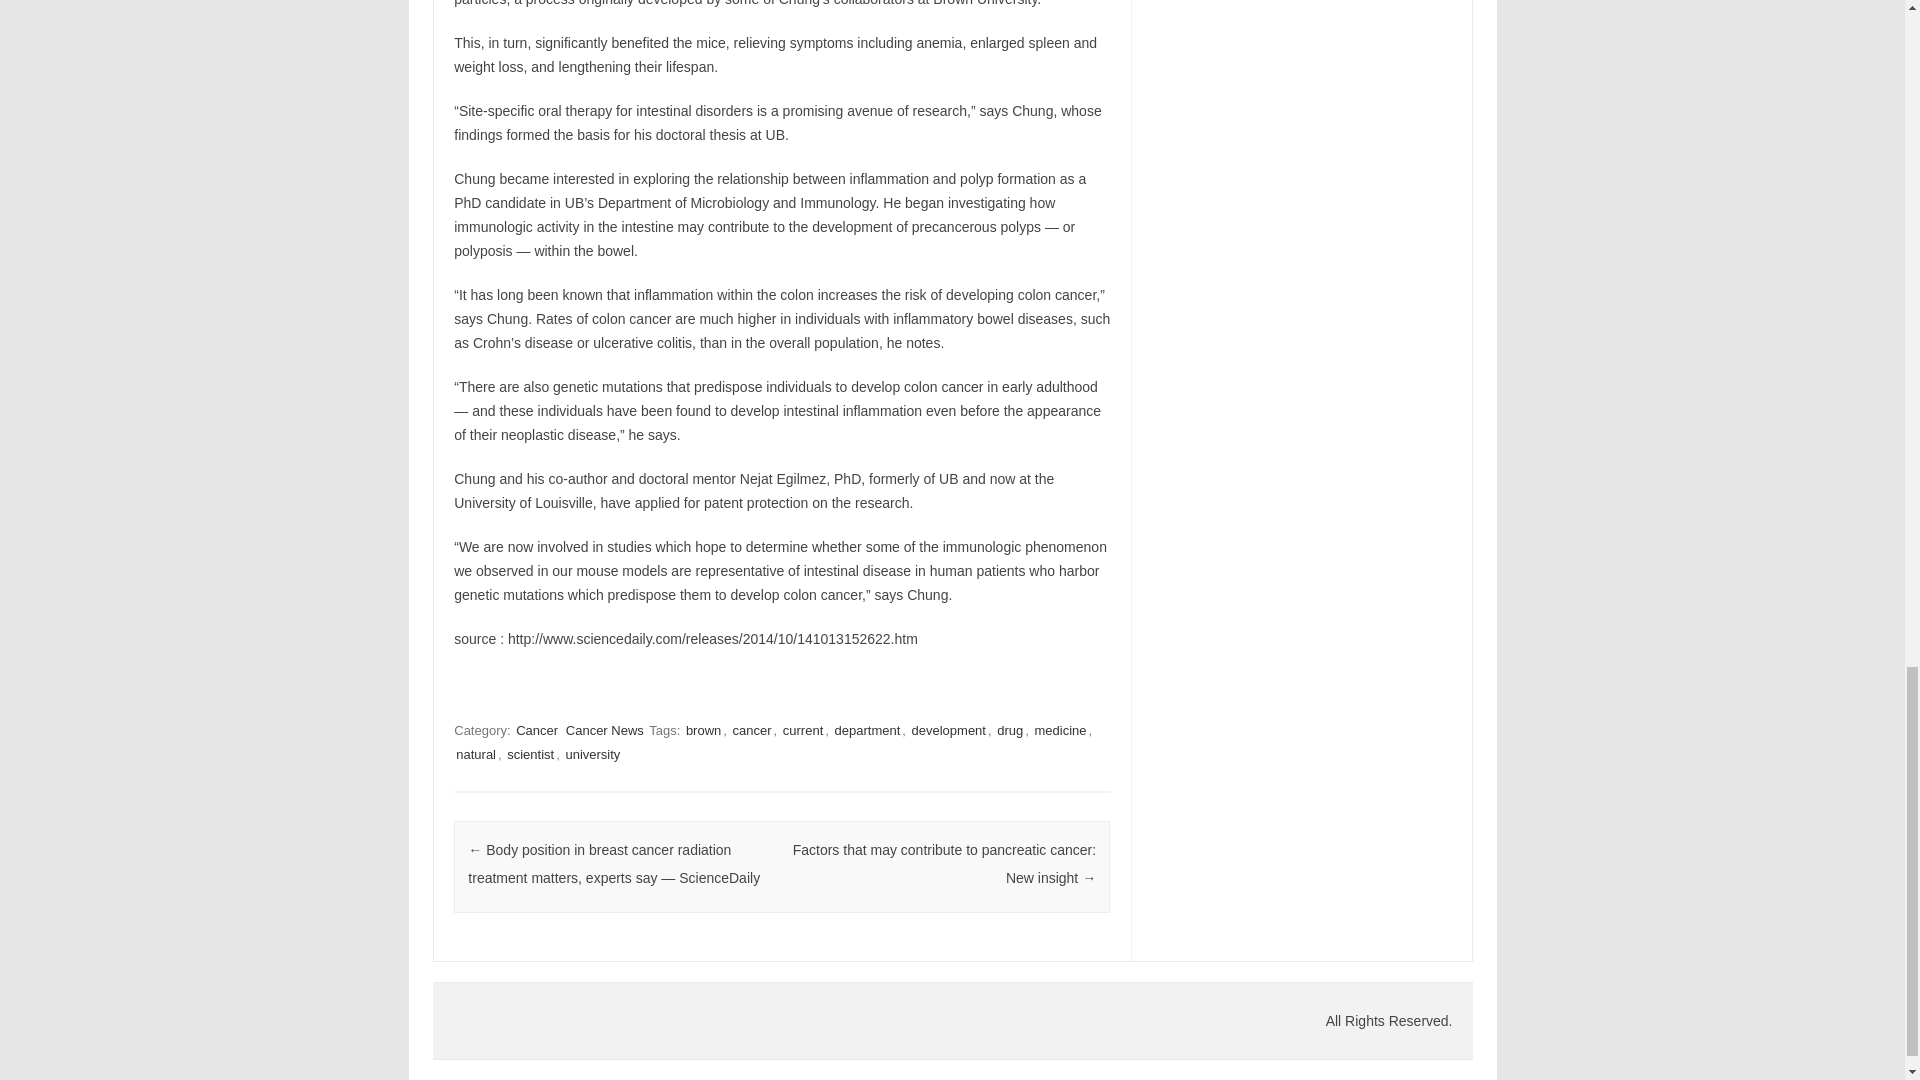  Describe the element at coordinates (530, 754) in the screenshot. I see `scientist` at that location.